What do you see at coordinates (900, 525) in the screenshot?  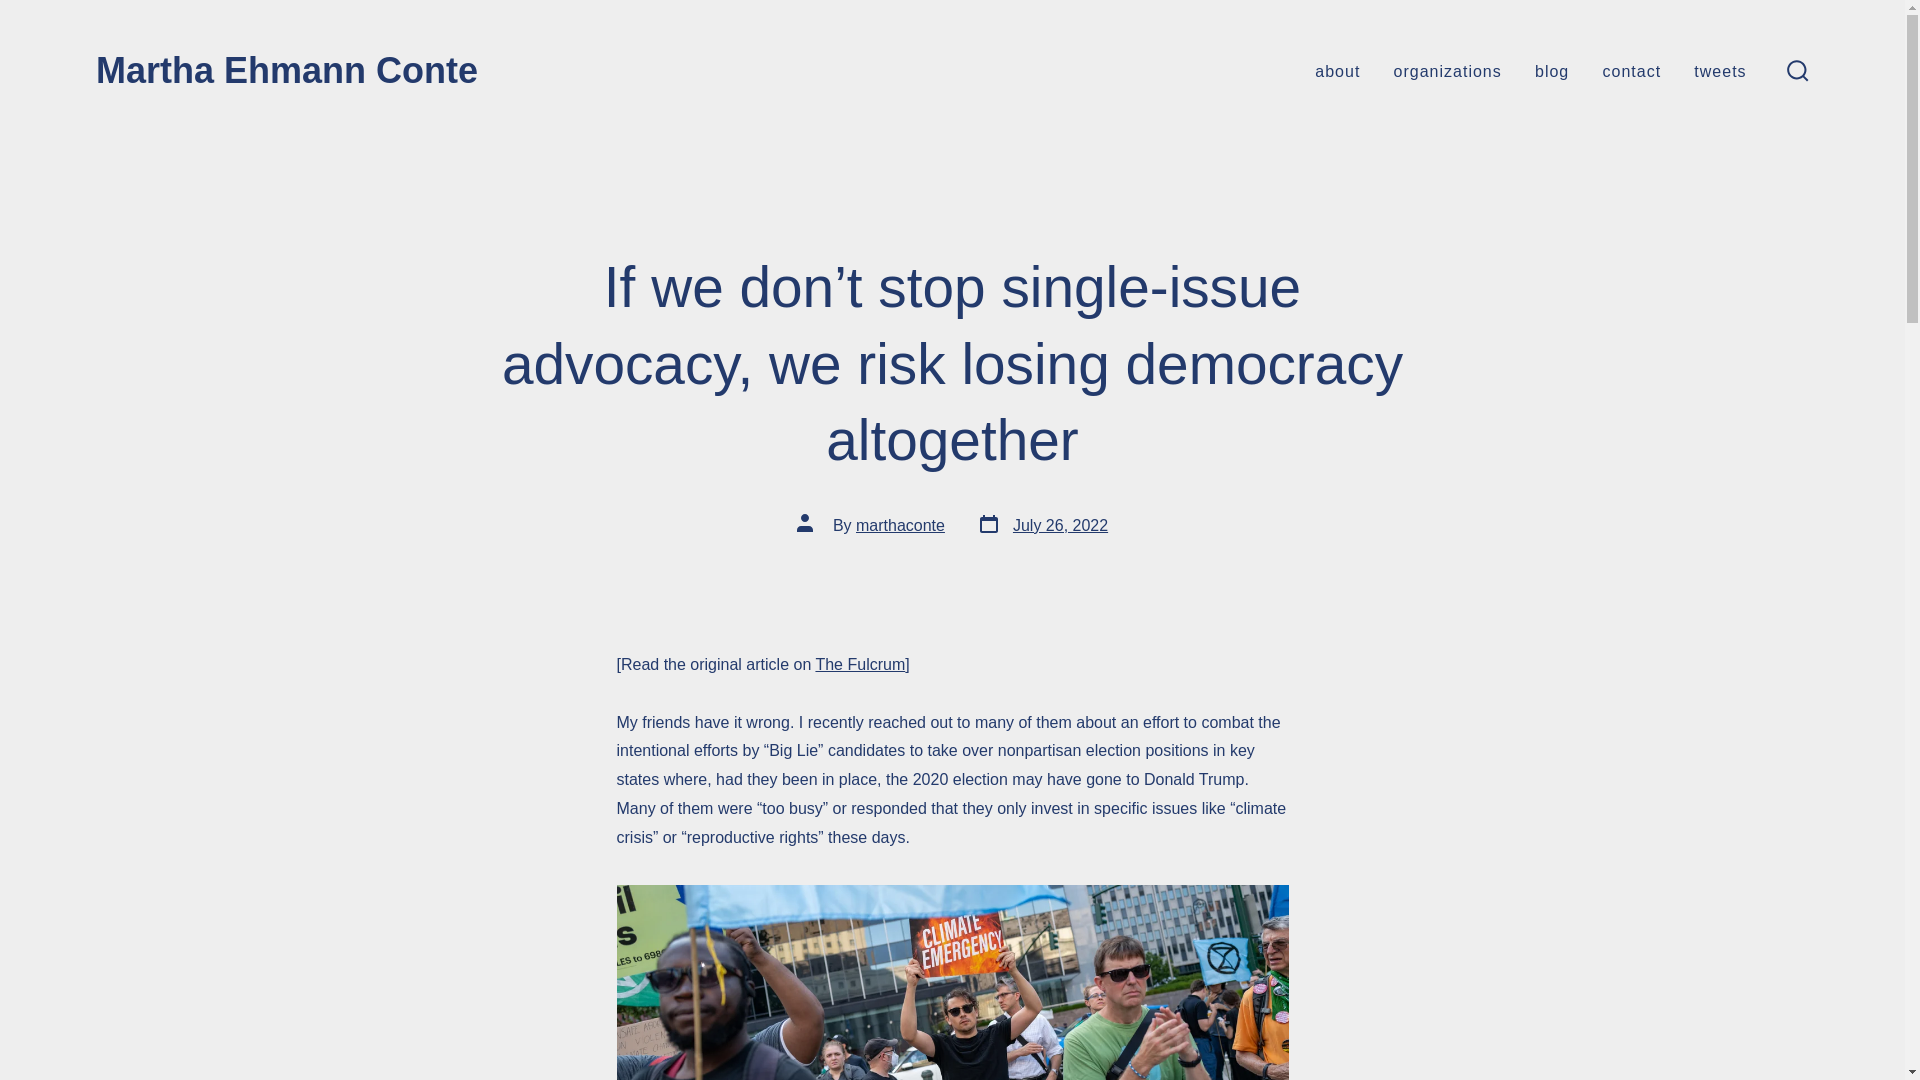 I see `search toggle` at bounding box center [900, 525].